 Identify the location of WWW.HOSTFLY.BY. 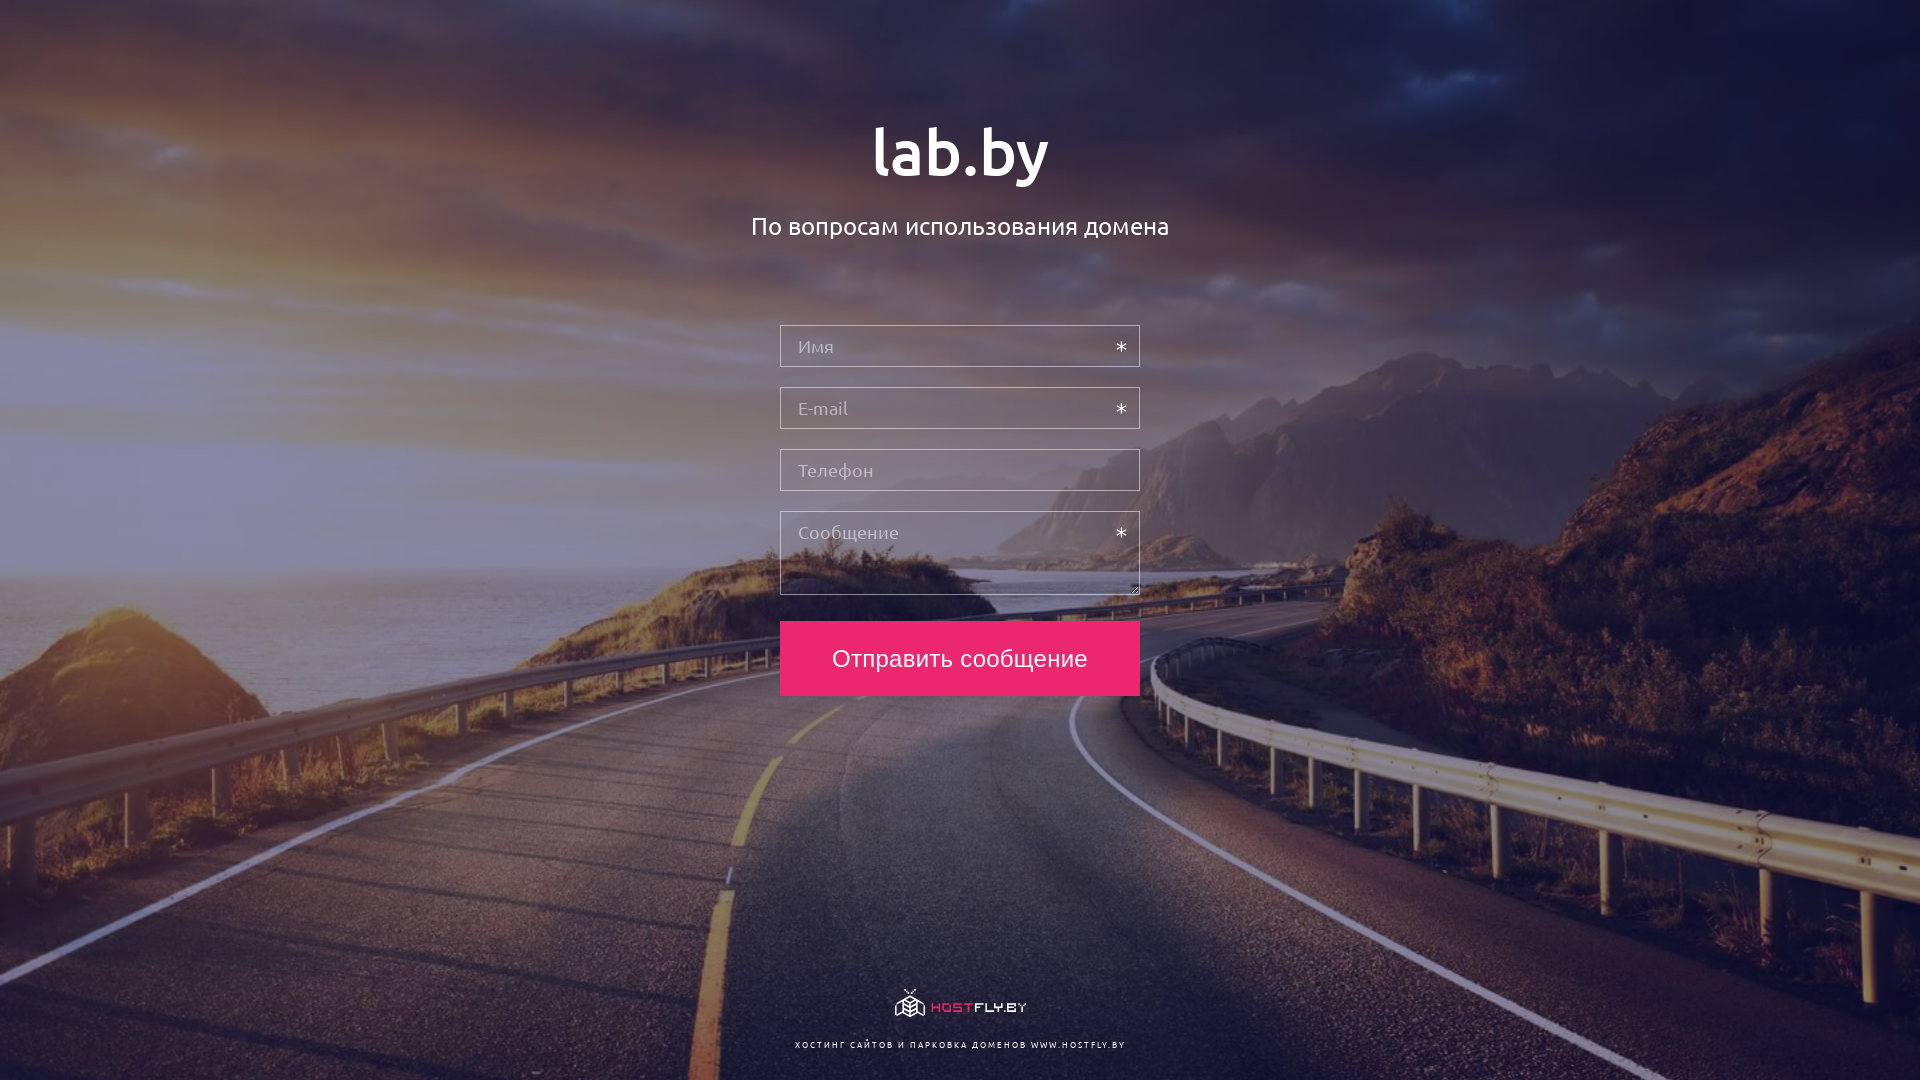
(1078, 1044).